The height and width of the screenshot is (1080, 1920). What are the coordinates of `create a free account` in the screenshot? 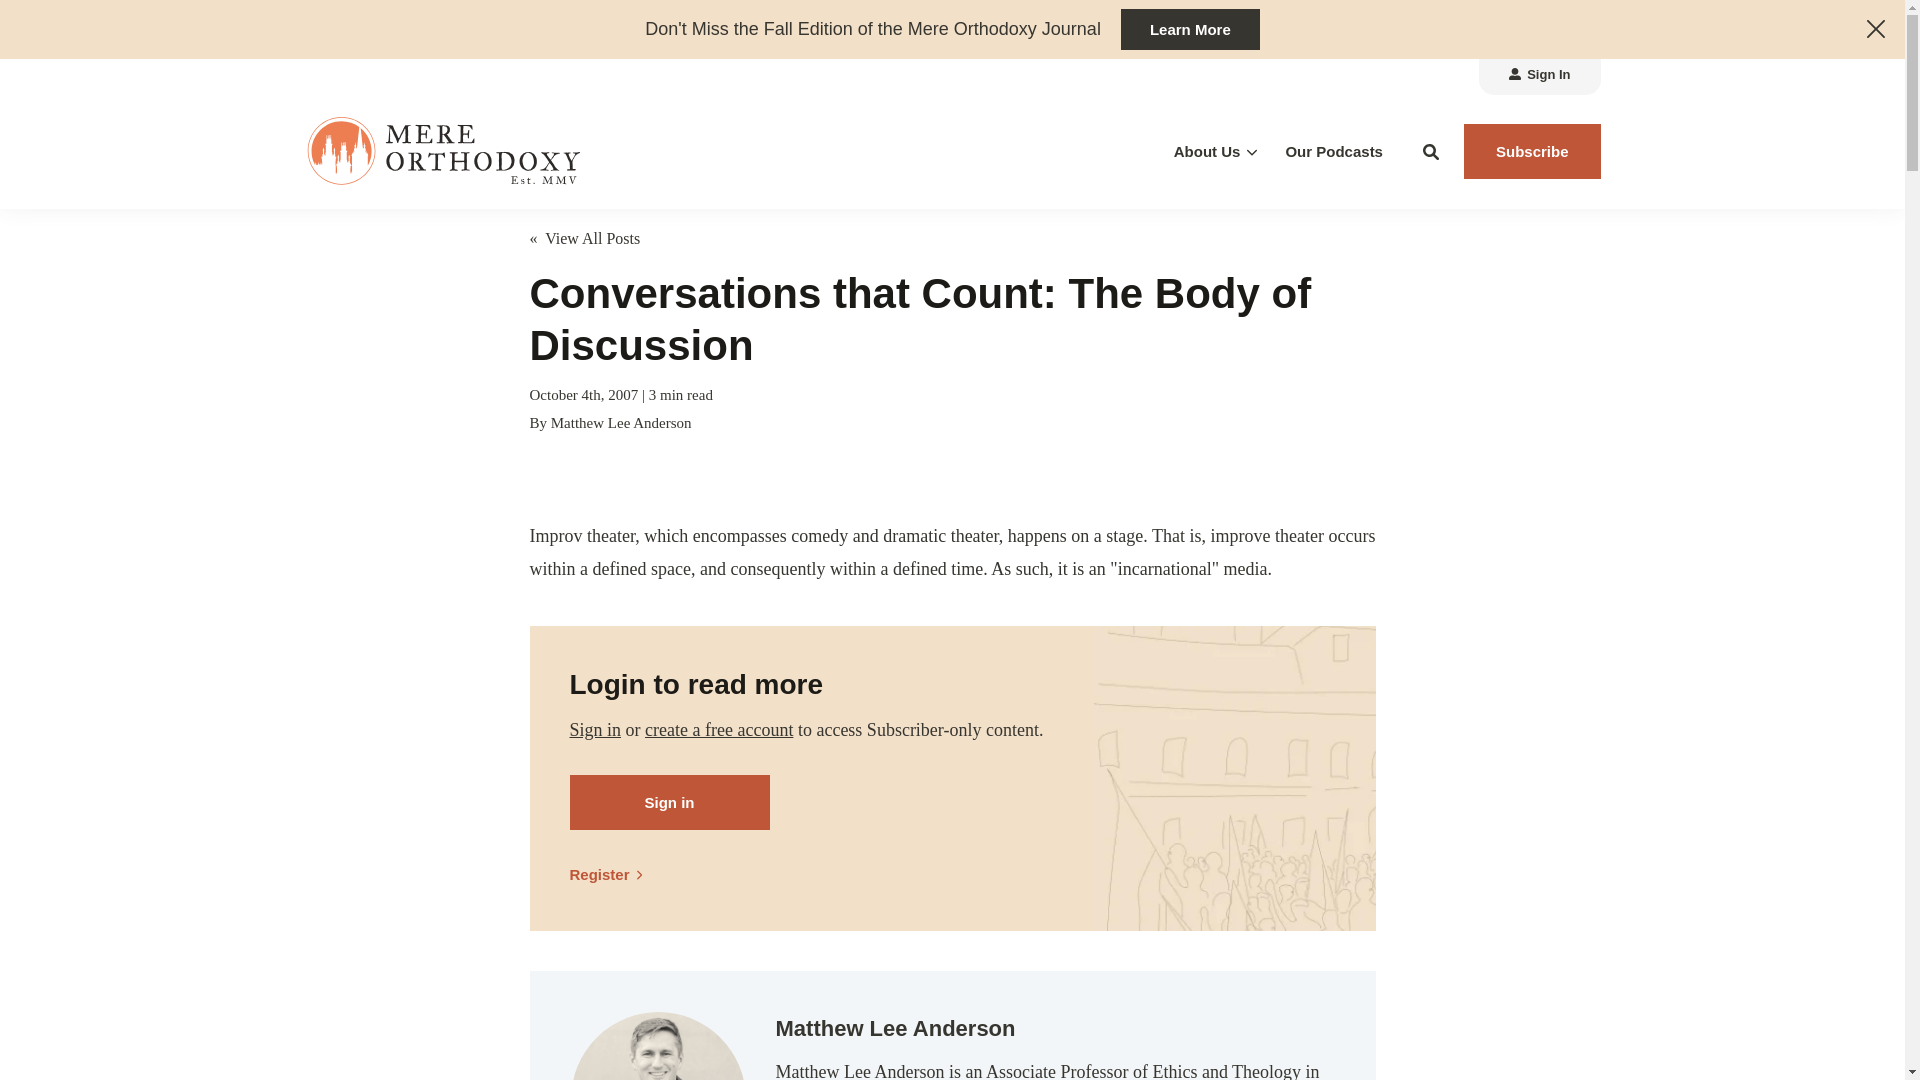 It's located at (718, 730).